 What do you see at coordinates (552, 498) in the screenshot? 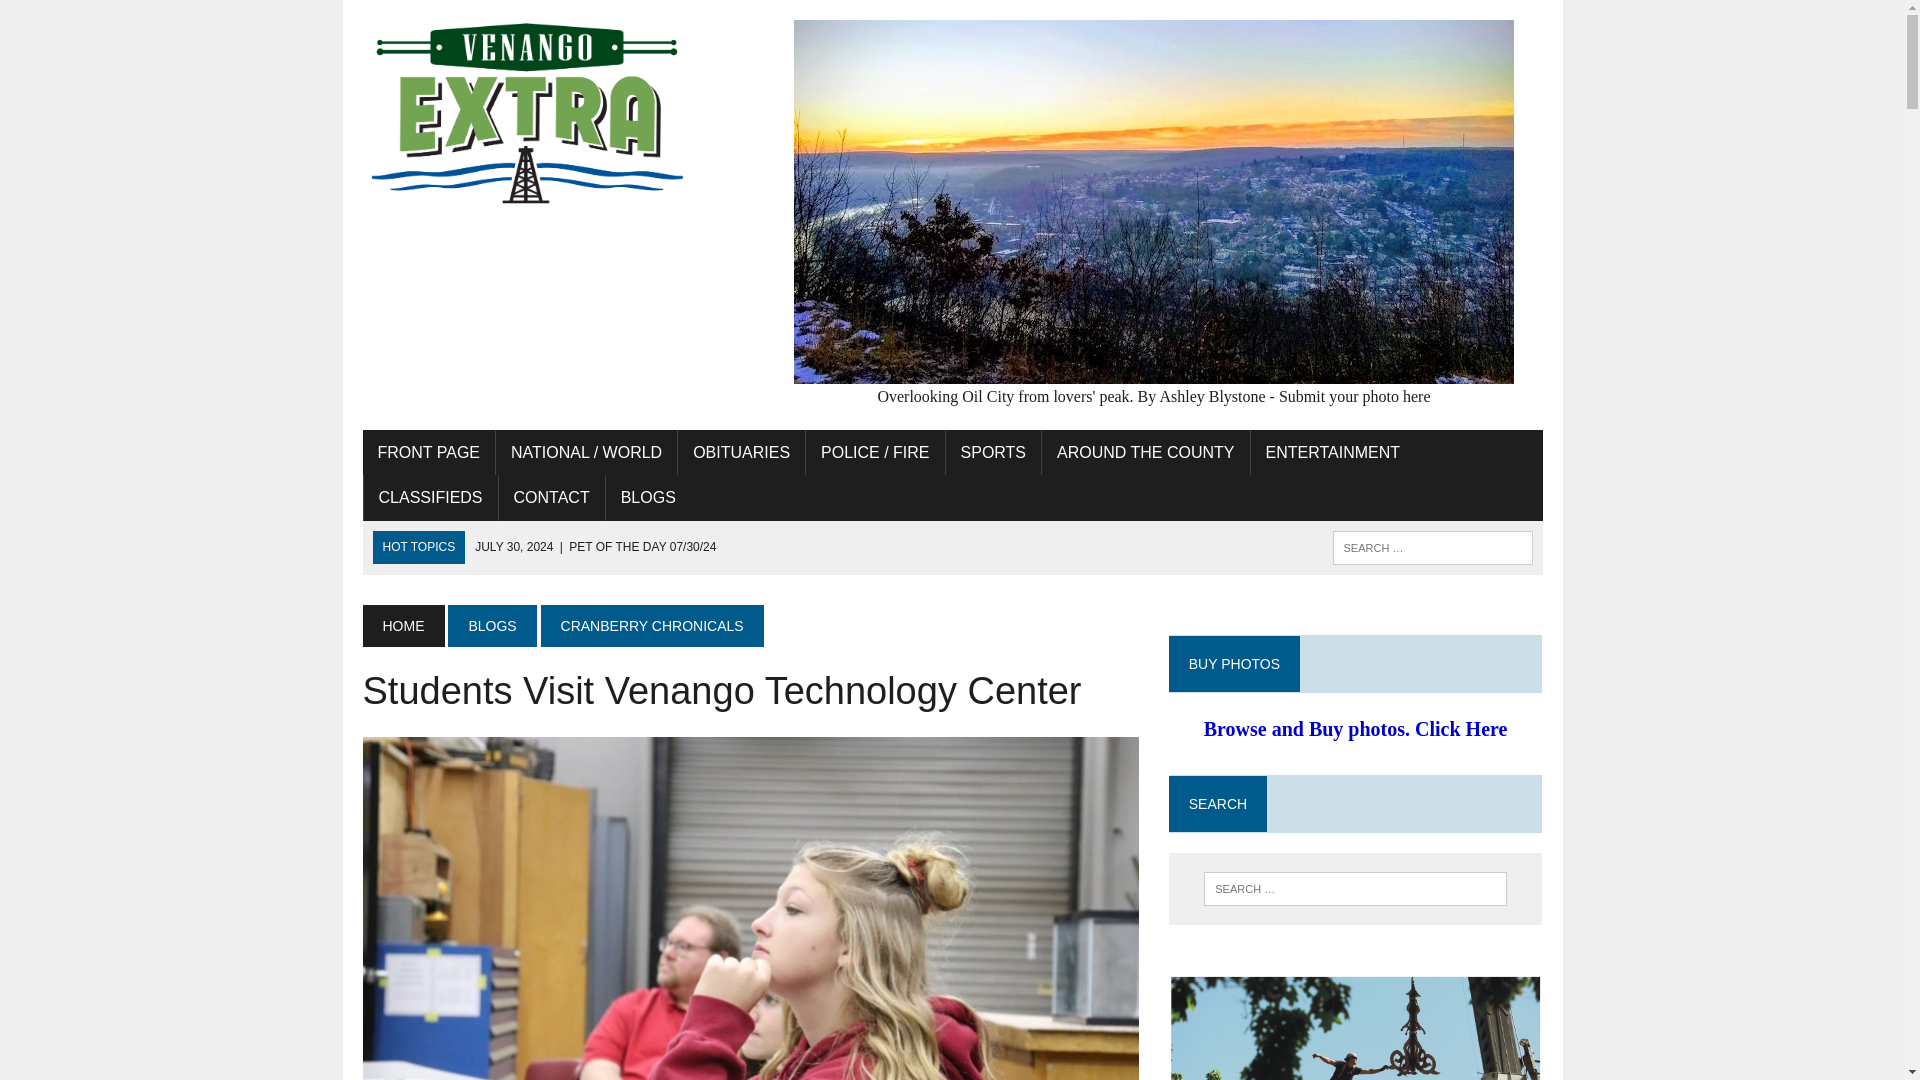
I see `CONTACT` at bounding box center [552, 498].